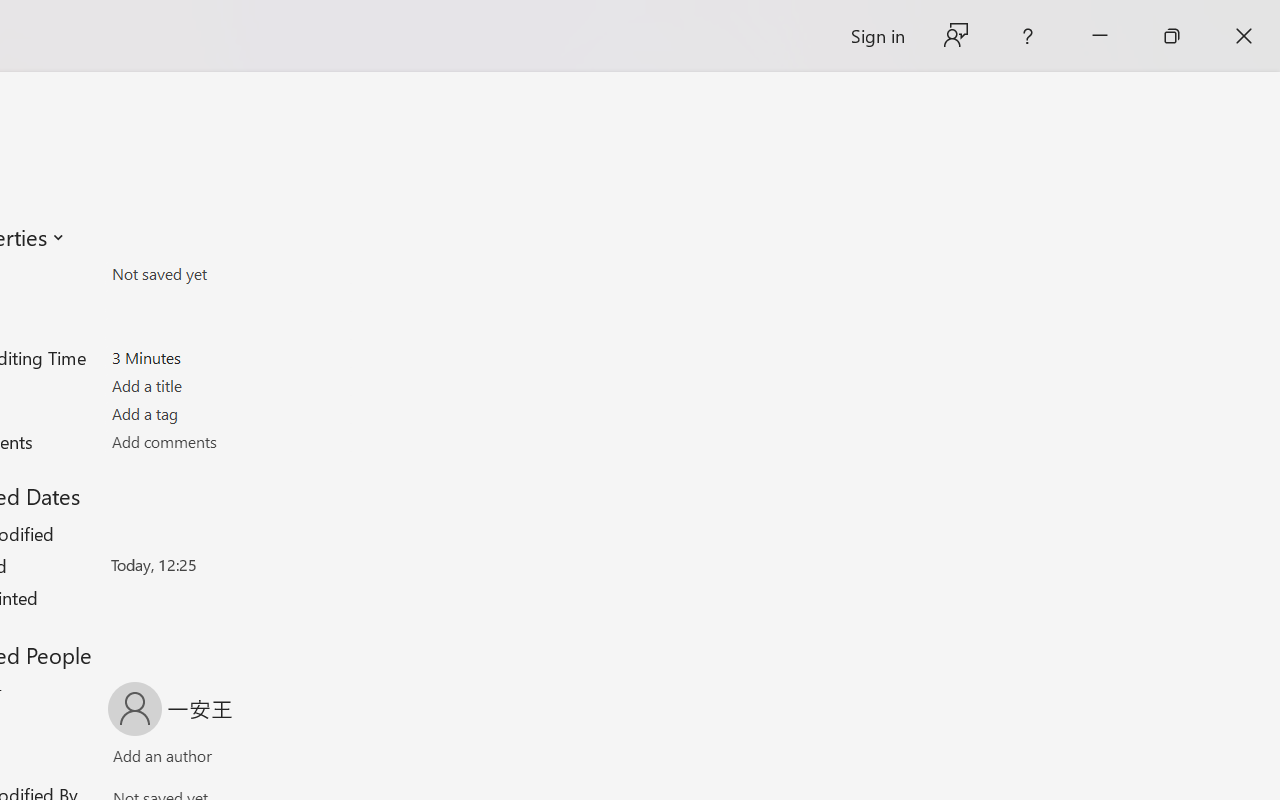  What do you see at coordinates (228, 413) in the screenshot?
I see `Tags` at bounding box center [228, 413].